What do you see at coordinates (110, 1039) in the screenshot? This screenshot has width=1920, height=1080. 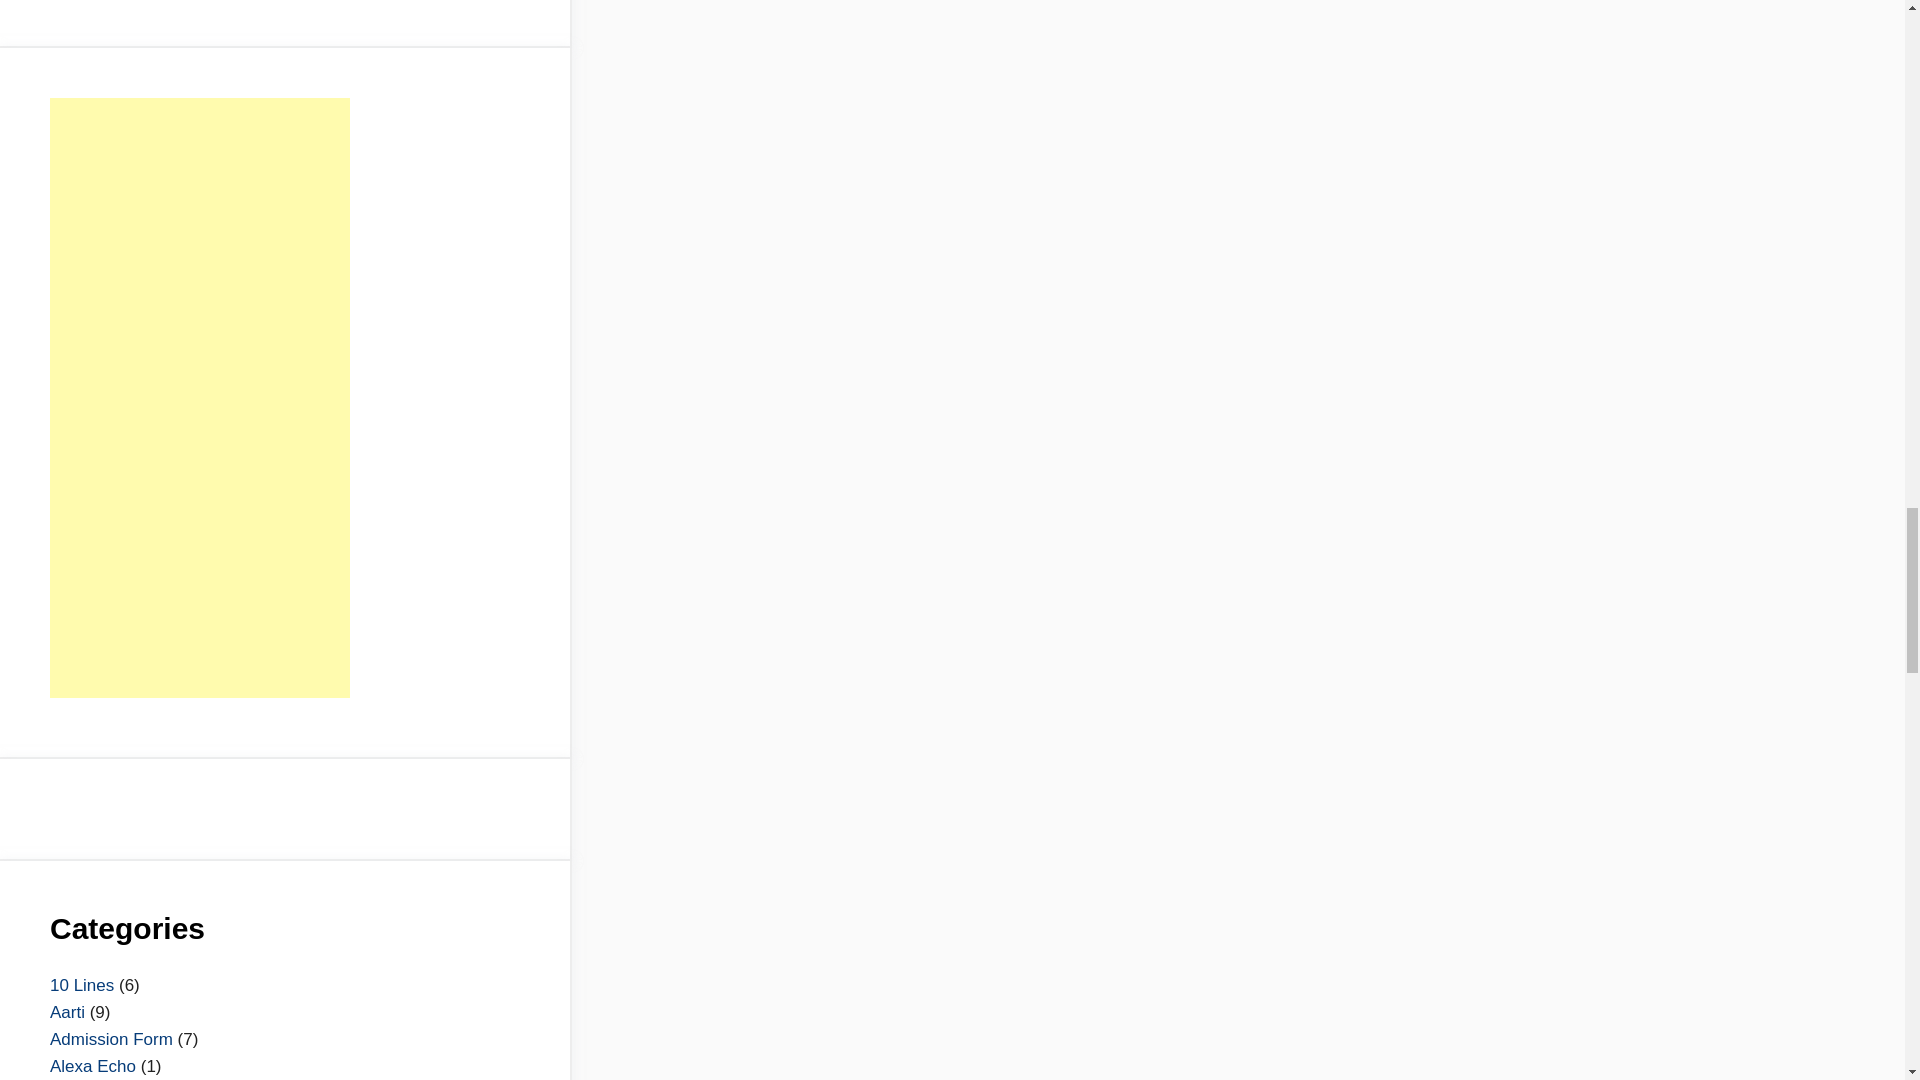 I see `Admission Form` at bounding box center [110, 1039].